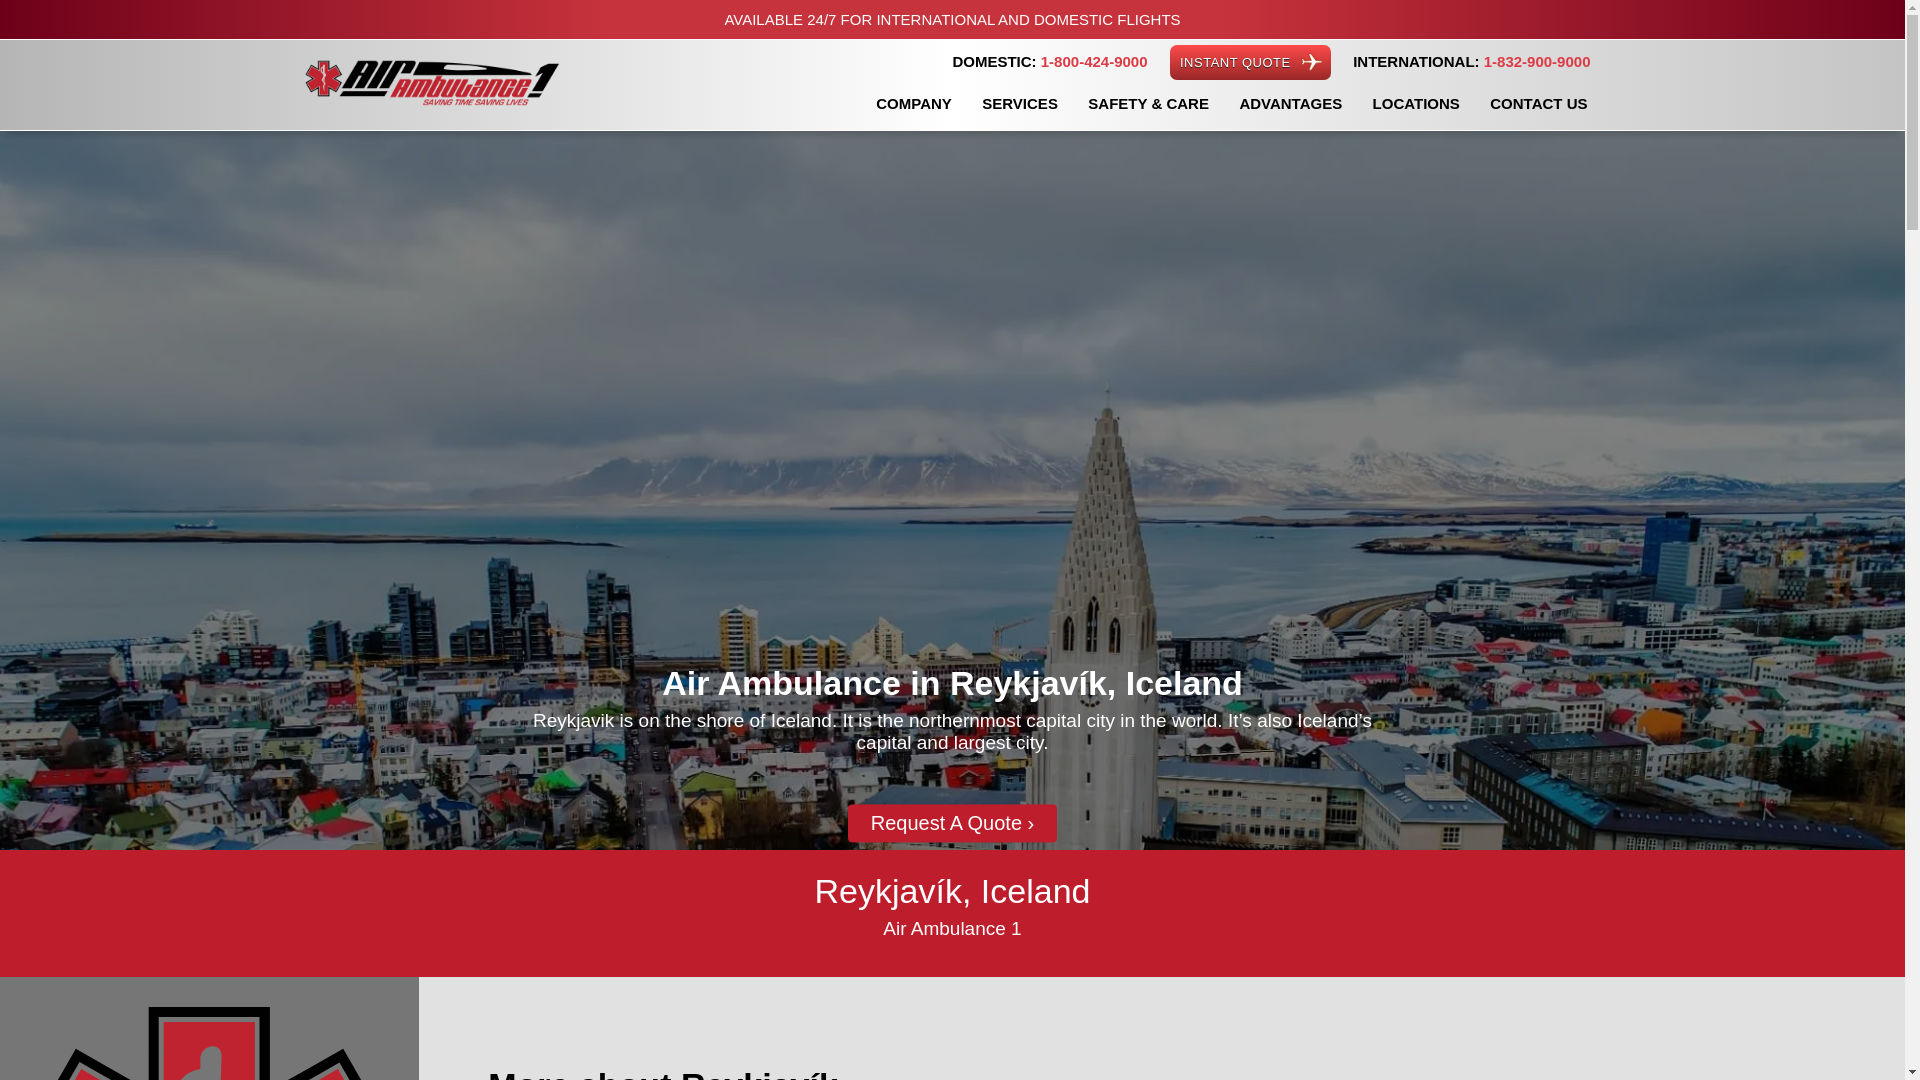 The image size is (1920, 1080). What do you see at coordinates (1050, 62) in the screenshot?
I see `DOMESTIC: 1-800-424-9000` at bounding box center [1050, 62].